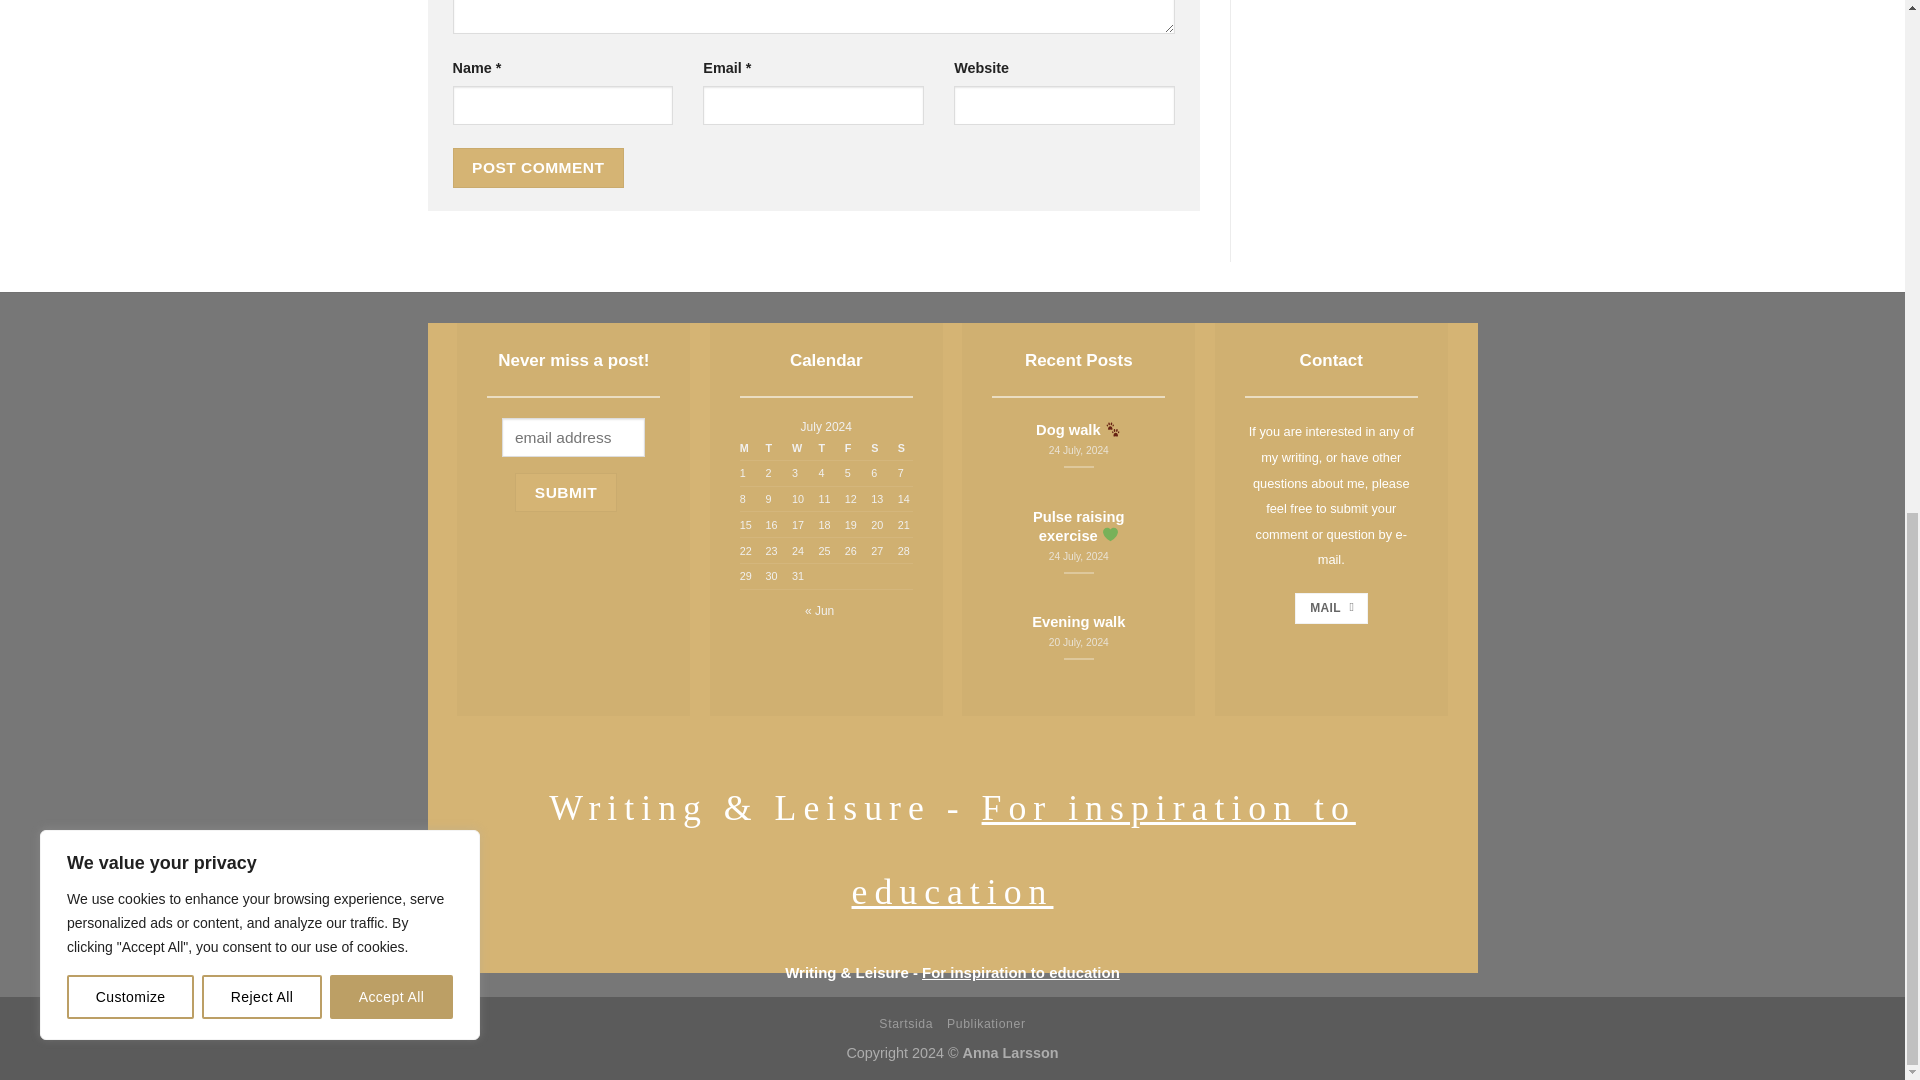 This screenshot has height=1080, width=1920. Describe the element at coordinates (772, 450) in the screenshot. I see `Tuesday` at that location.